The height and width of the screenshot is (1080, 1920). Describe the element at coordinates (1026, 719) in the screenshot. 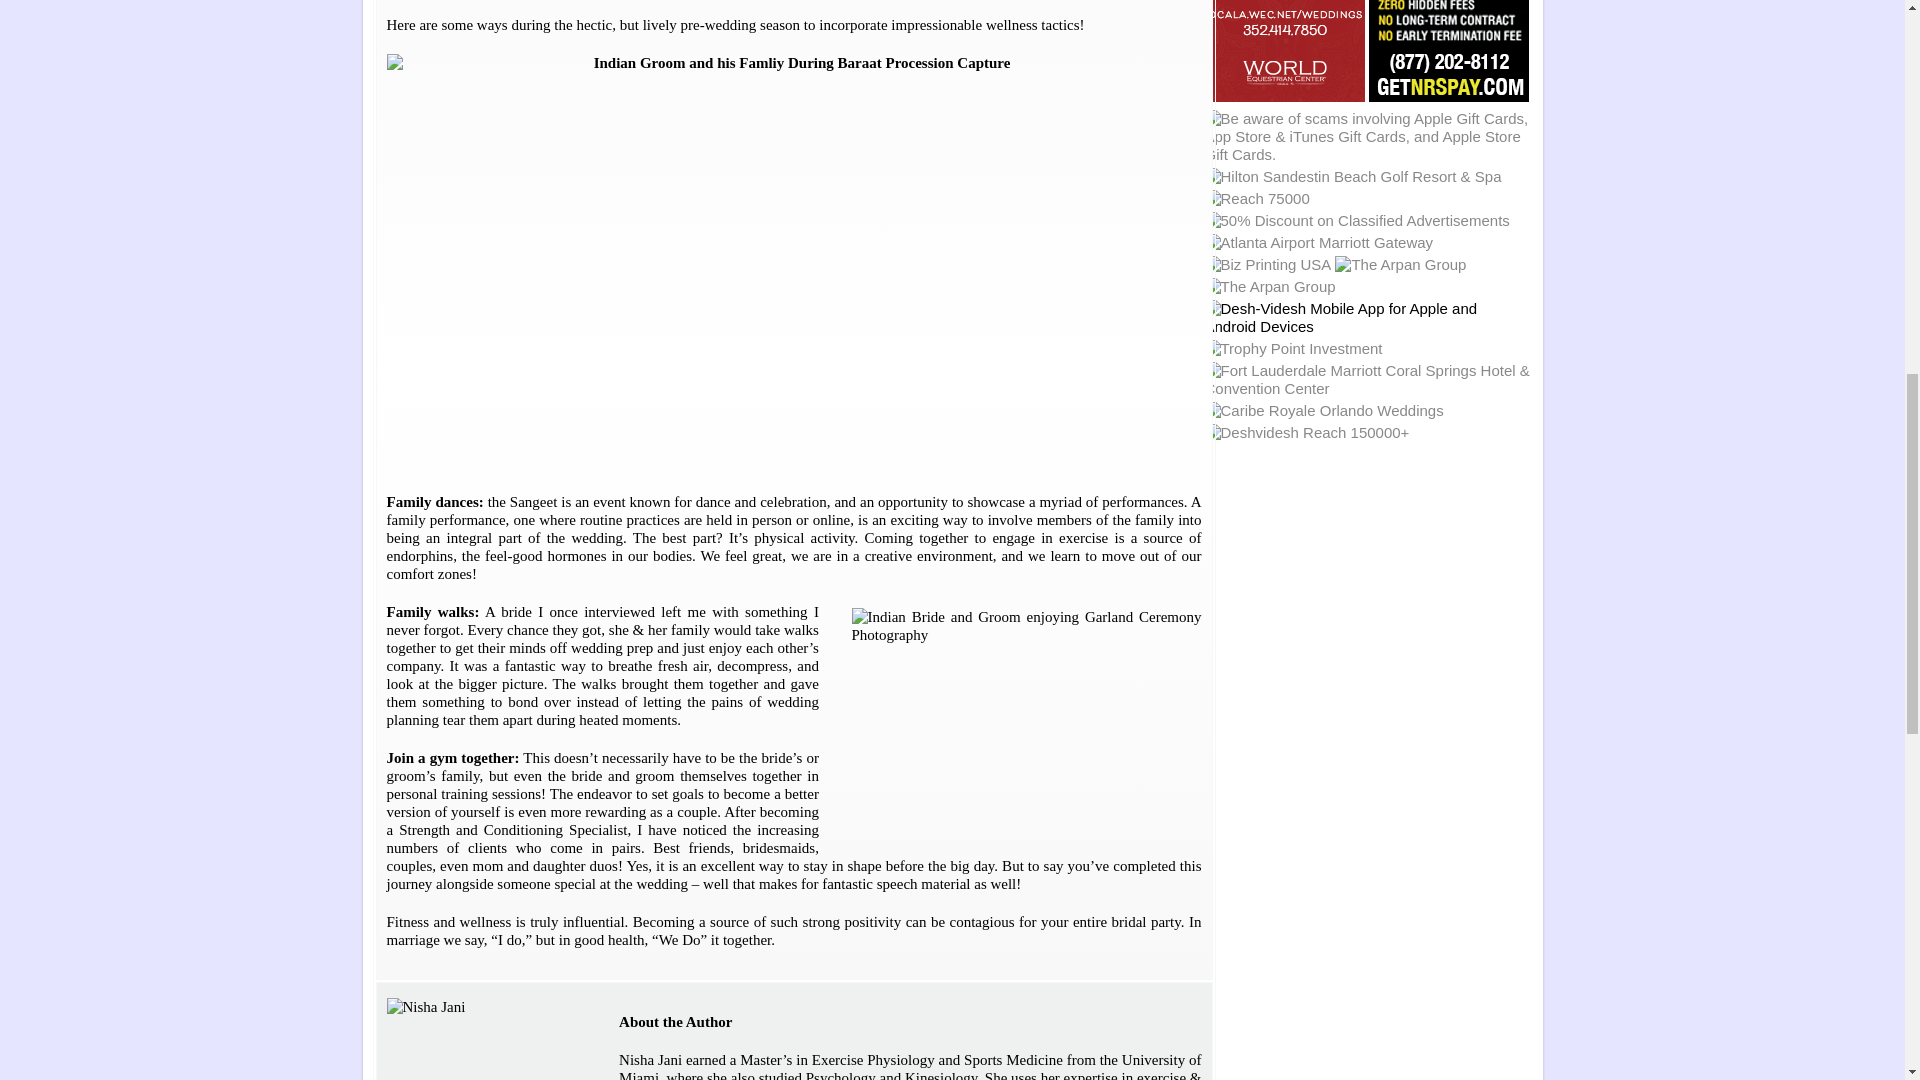

I see `Indian Bride and Groom enjoying Garland Ceremony Photography` at that location.